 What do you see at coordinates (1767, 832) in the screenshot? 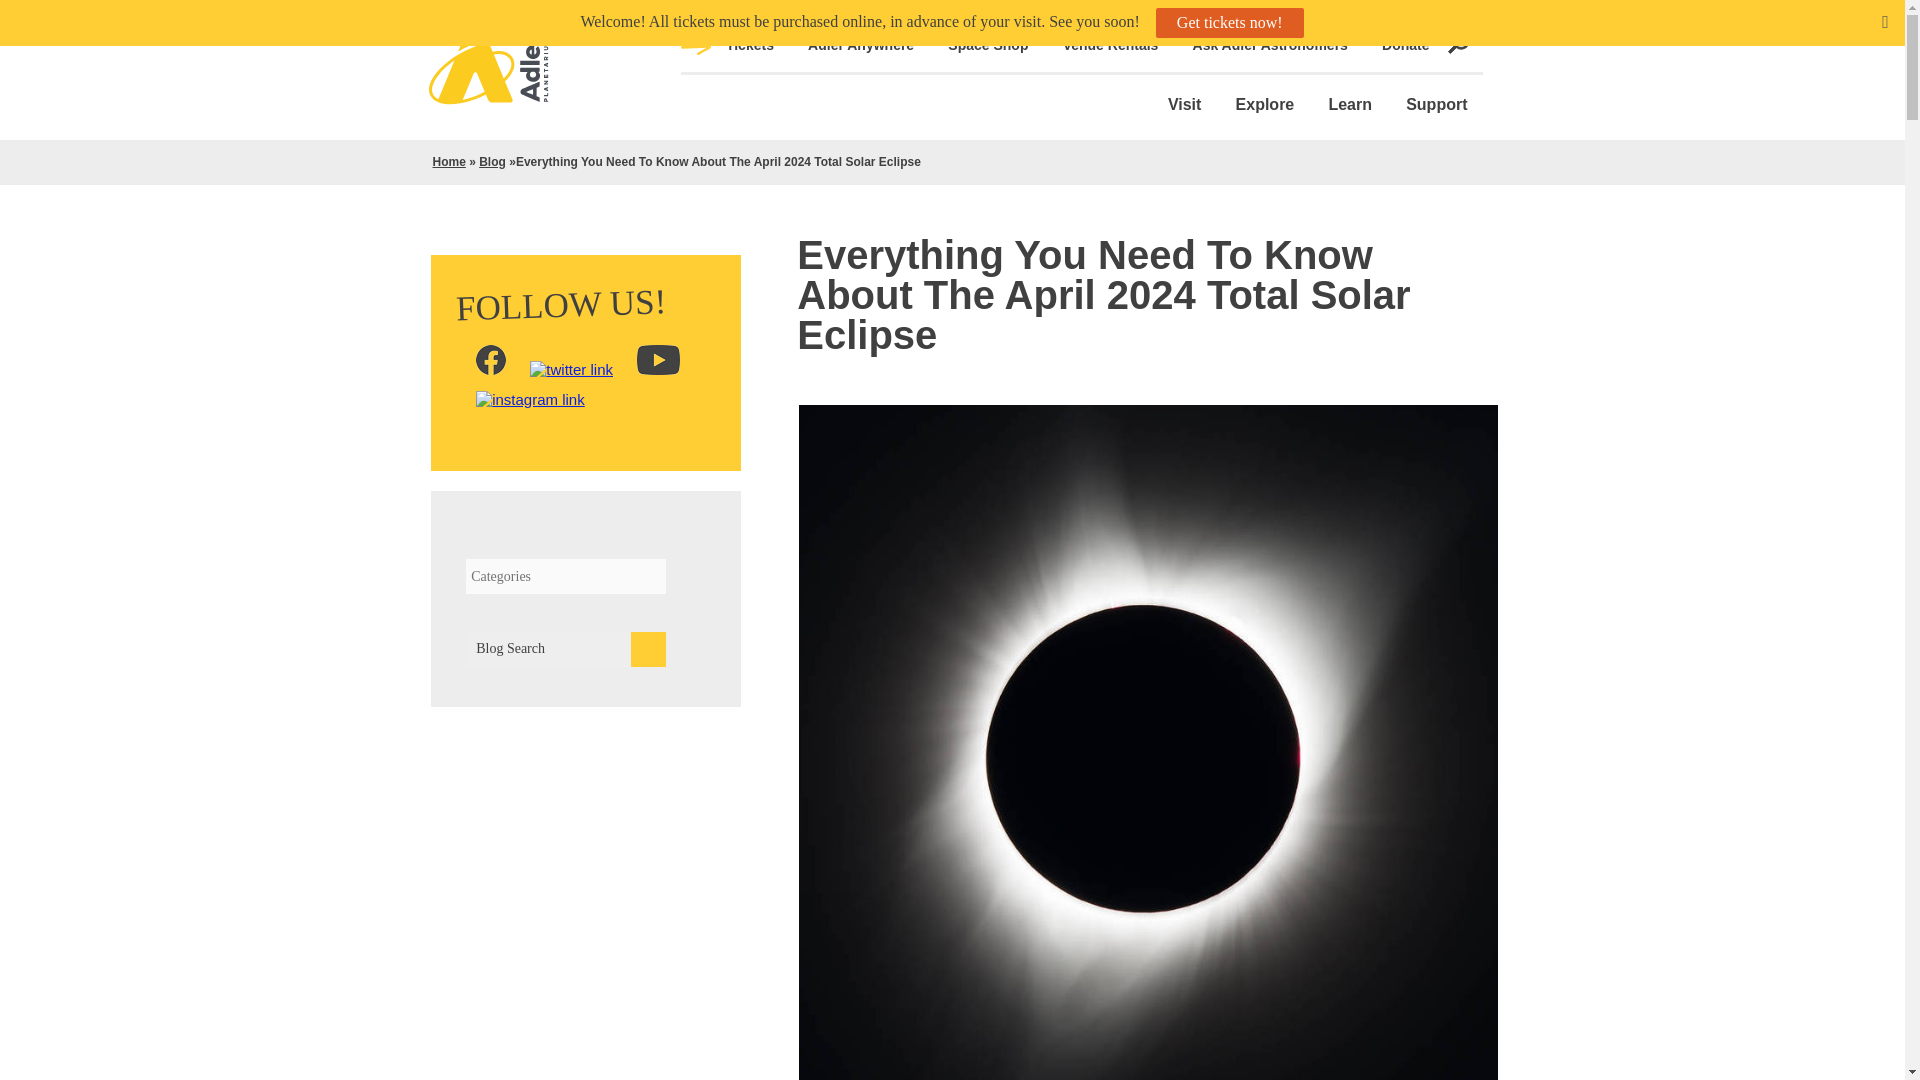
I see `Digital Series` at bounding box center [1767, 832].